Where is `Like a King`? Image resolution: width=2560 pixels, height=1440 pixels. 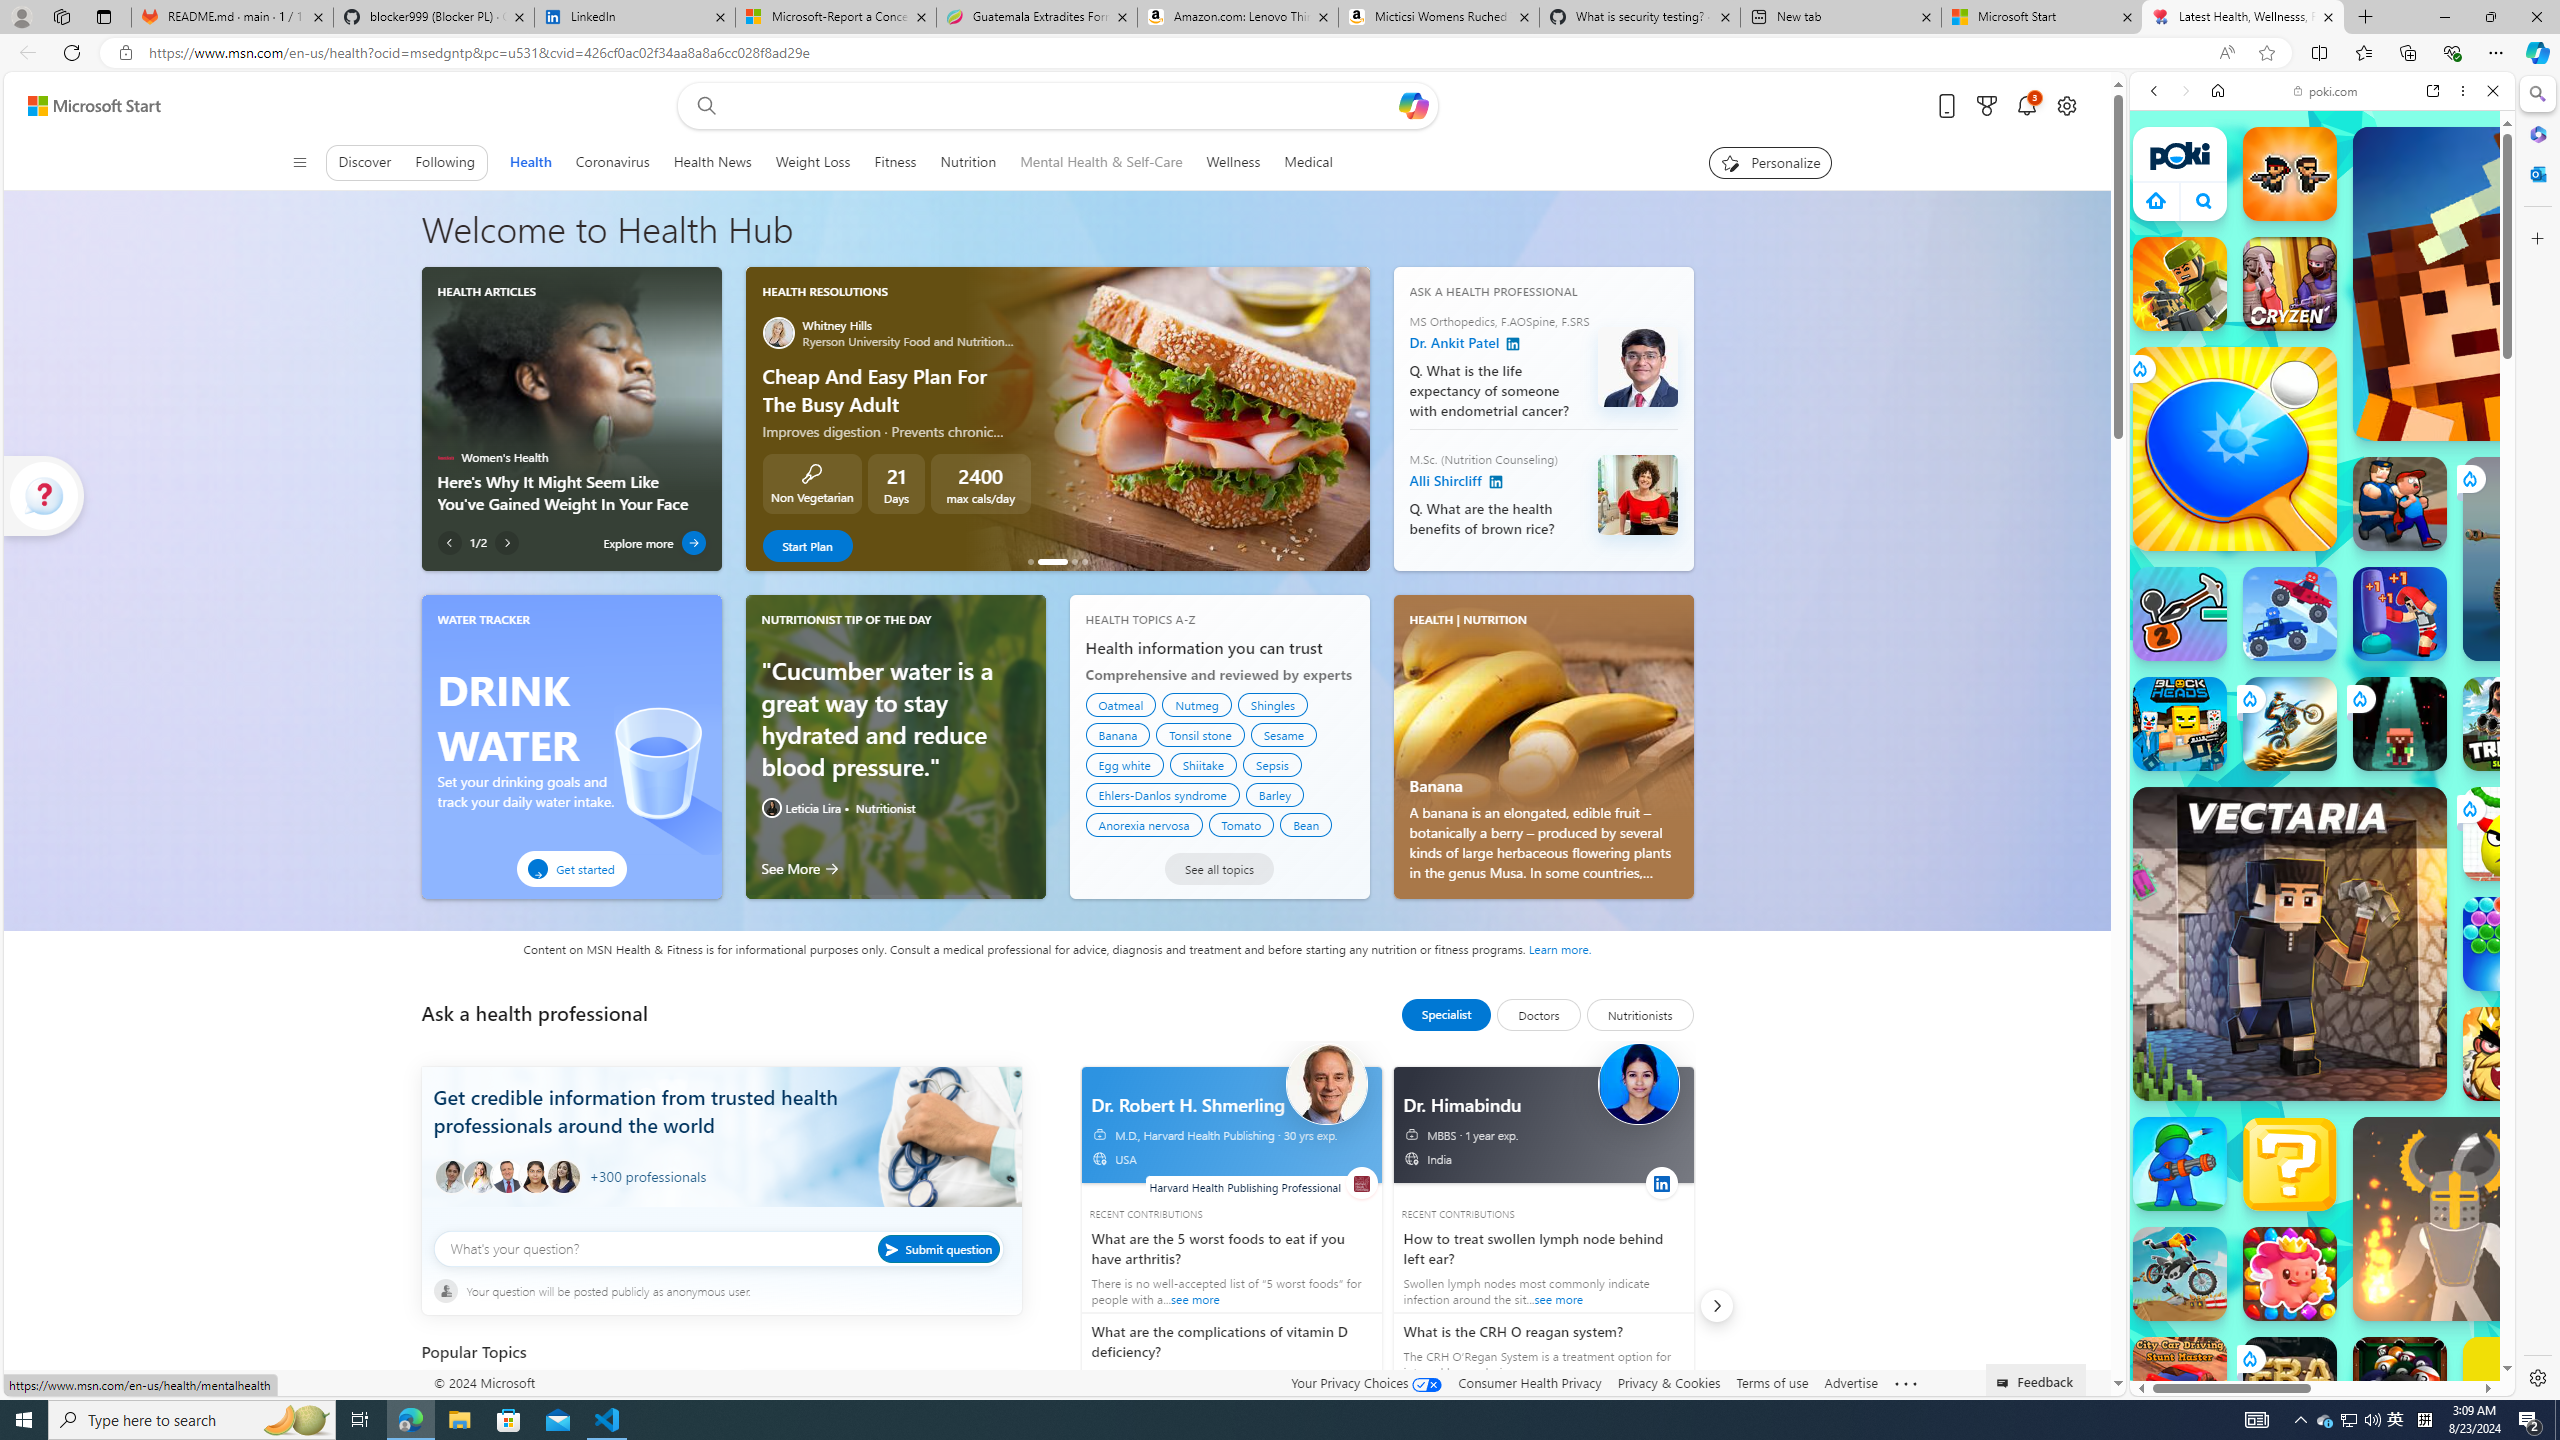
Like a King is located at coordinates (2510, 1054).